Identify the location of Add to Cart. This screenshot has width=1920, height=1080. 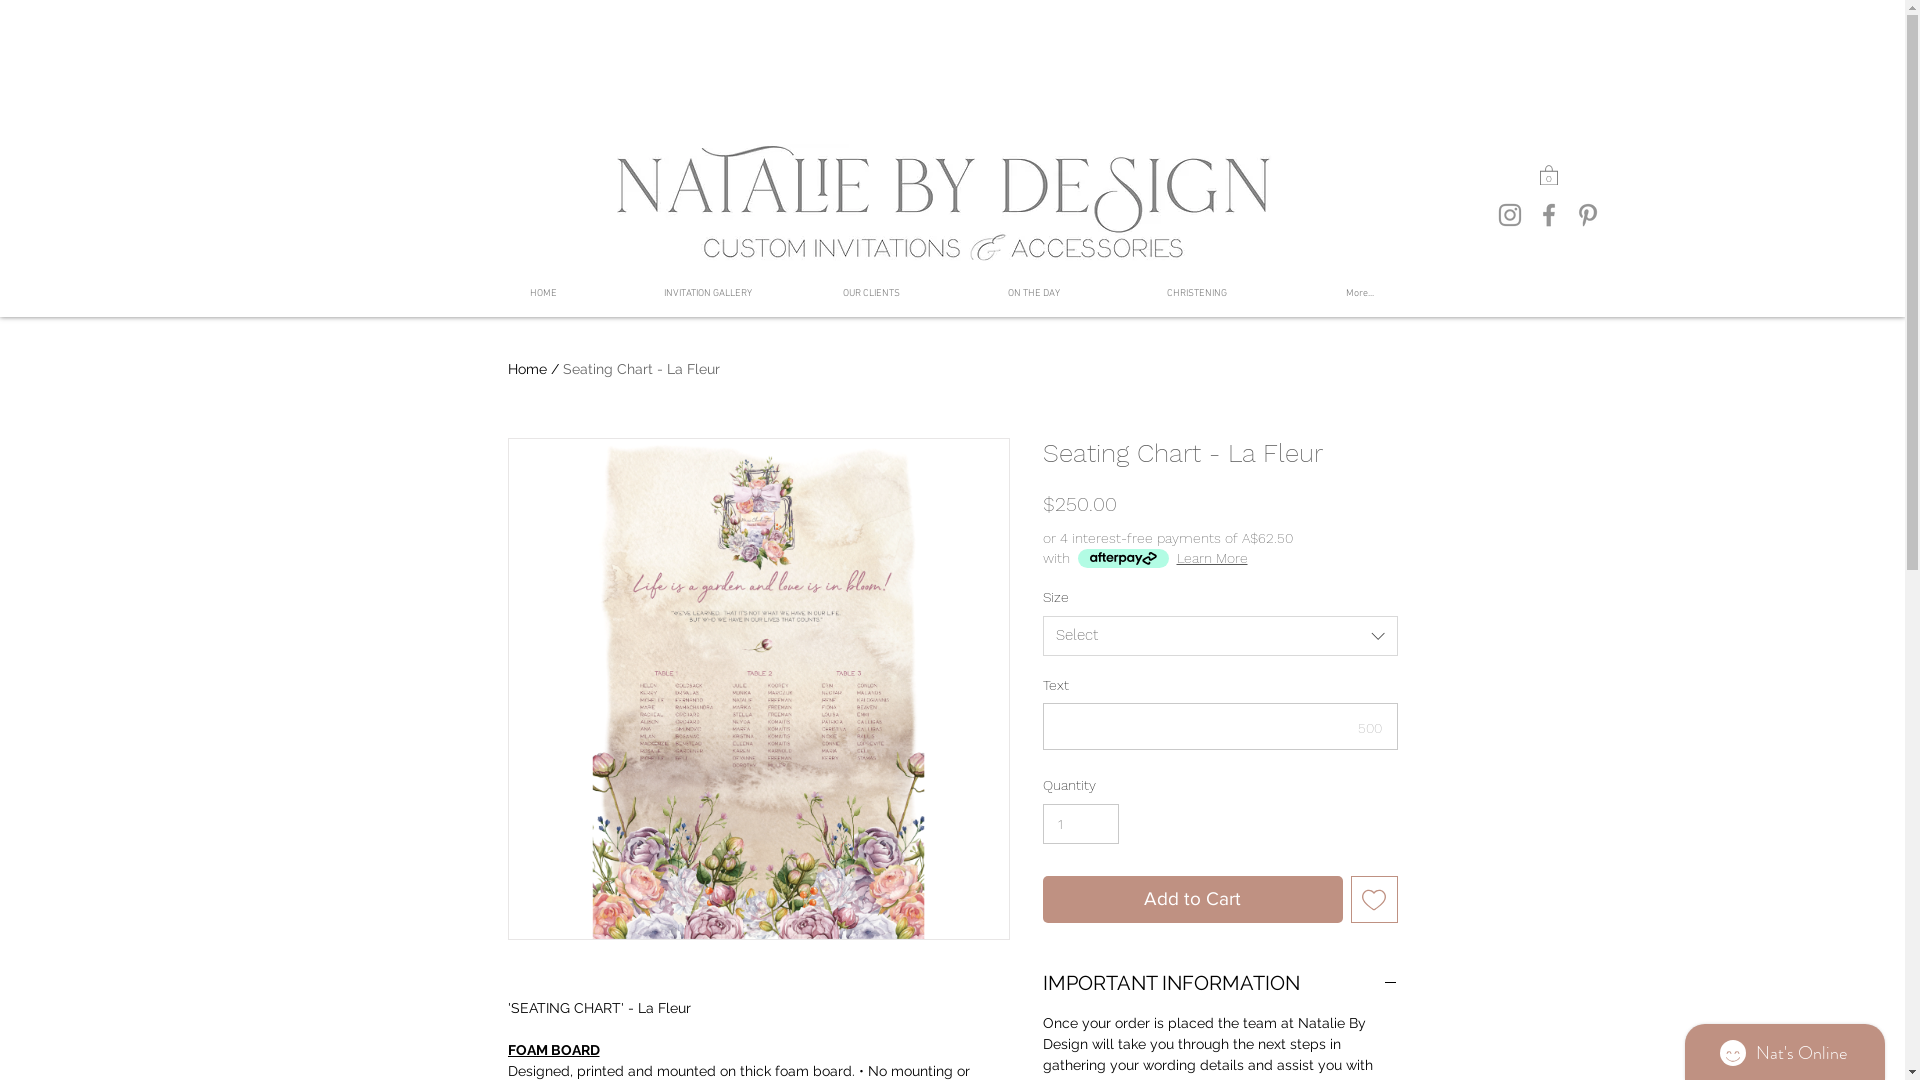
(1192, 900).